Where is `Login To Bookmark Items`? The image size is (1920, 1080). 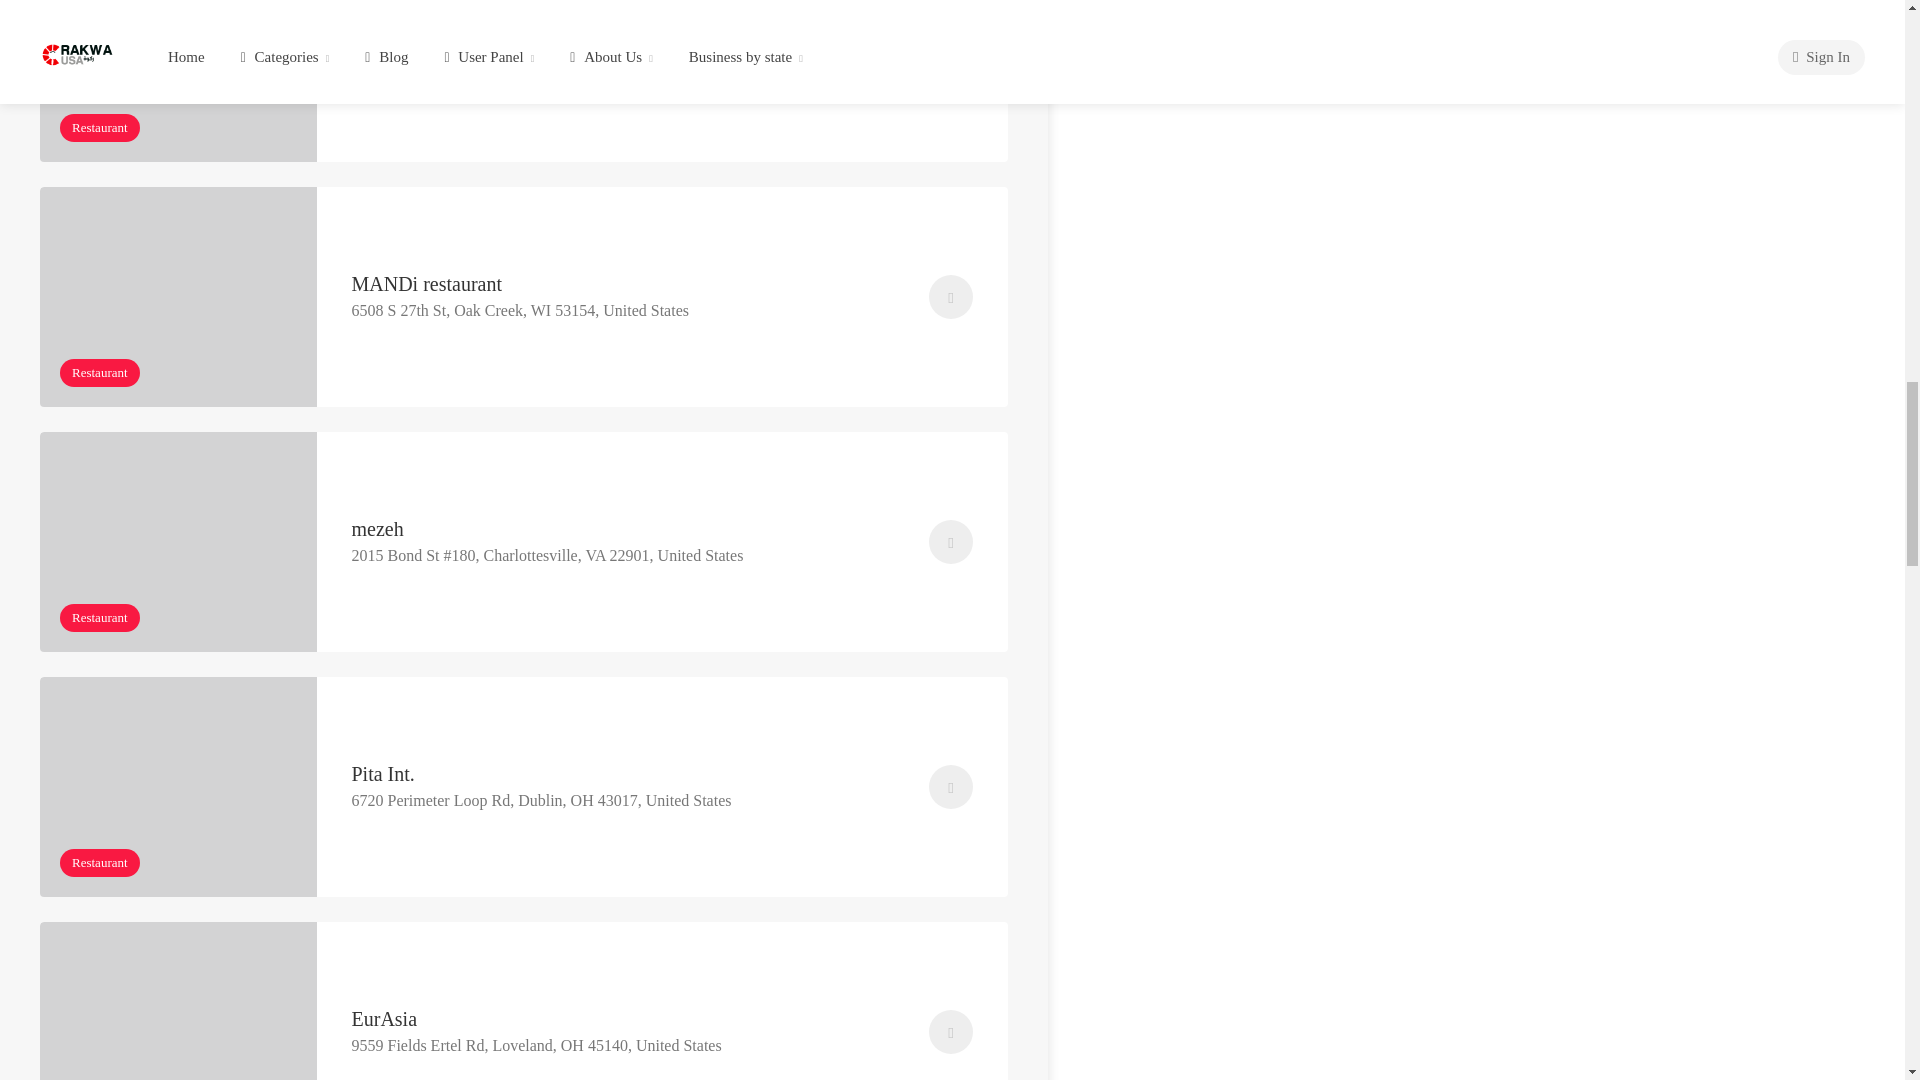 Login To Bookmark Items is located at coordinates (951, 541).